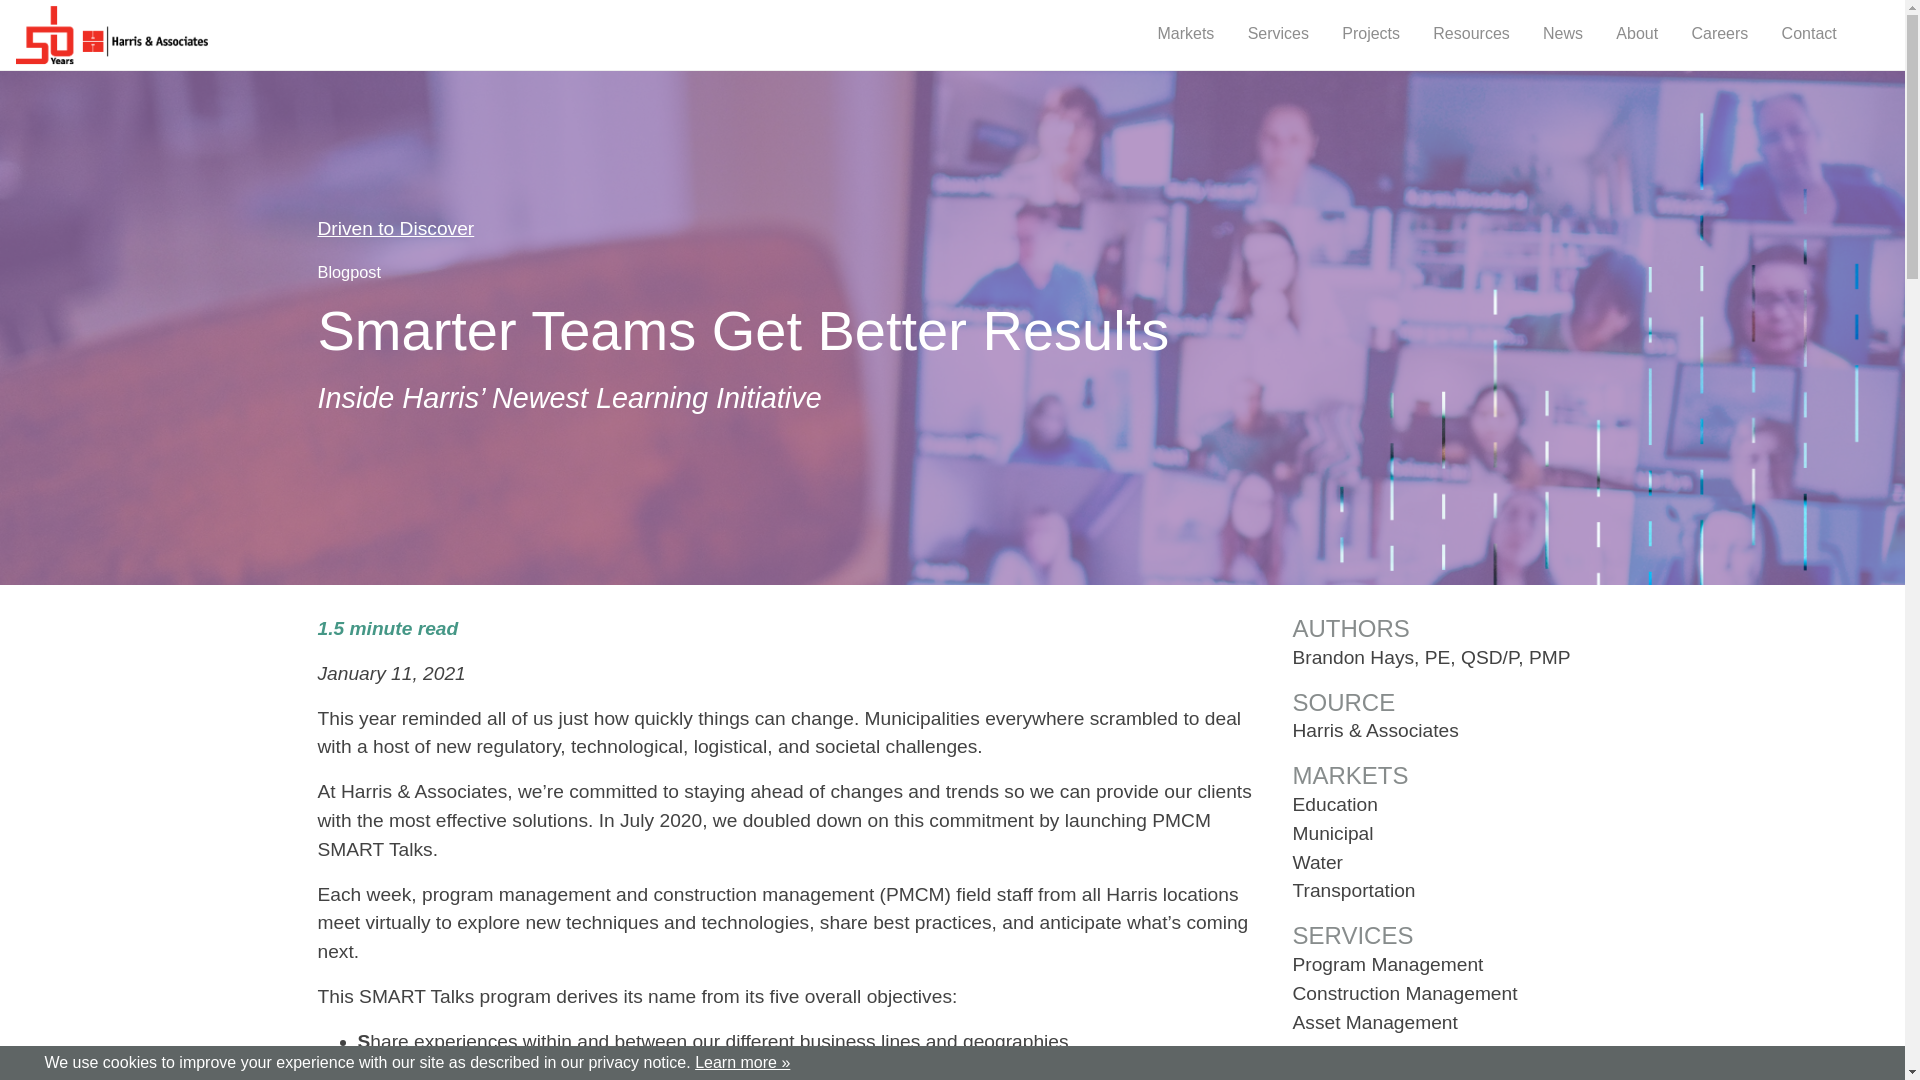  I want to click on Projects, so click(1370, 35).